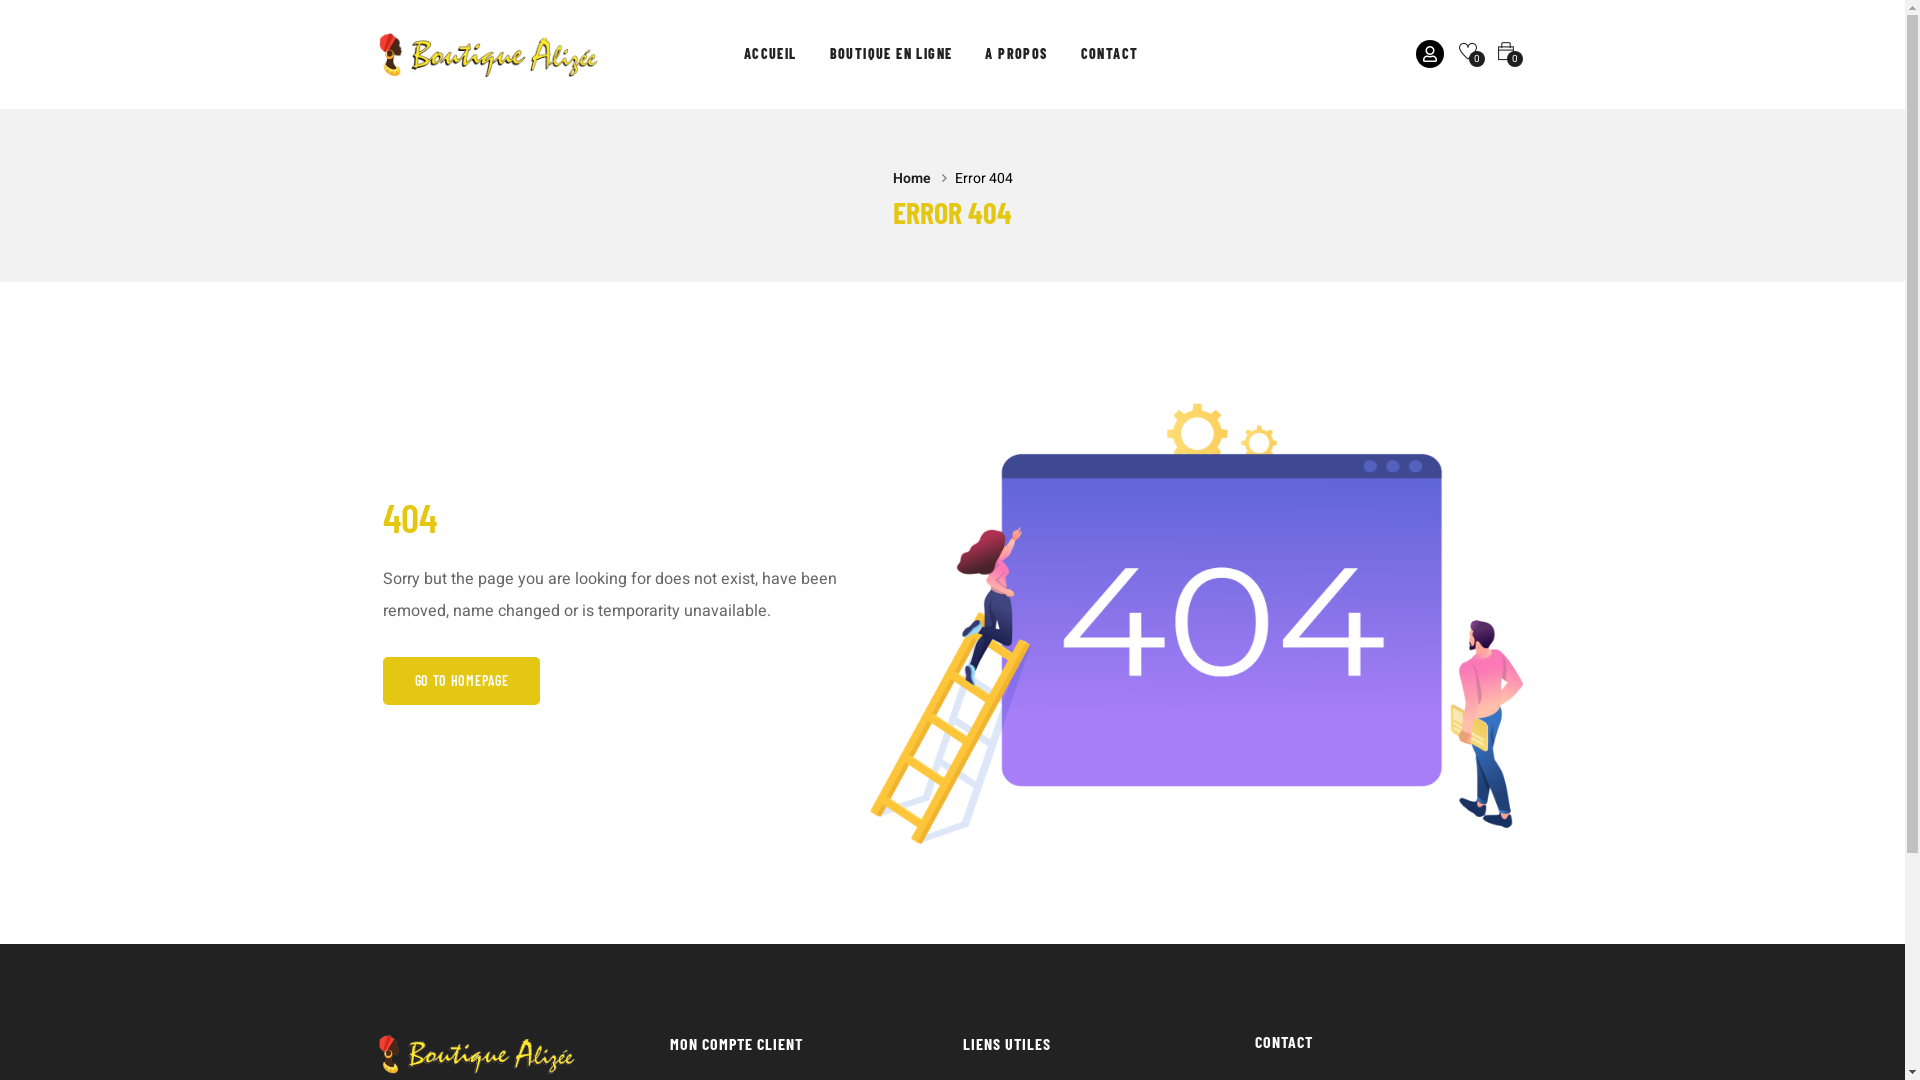 The image size is (1920, 1080). Describe the element at coordinates (1016, 54) in the screenshot. I see `A PROPOS` at that location.